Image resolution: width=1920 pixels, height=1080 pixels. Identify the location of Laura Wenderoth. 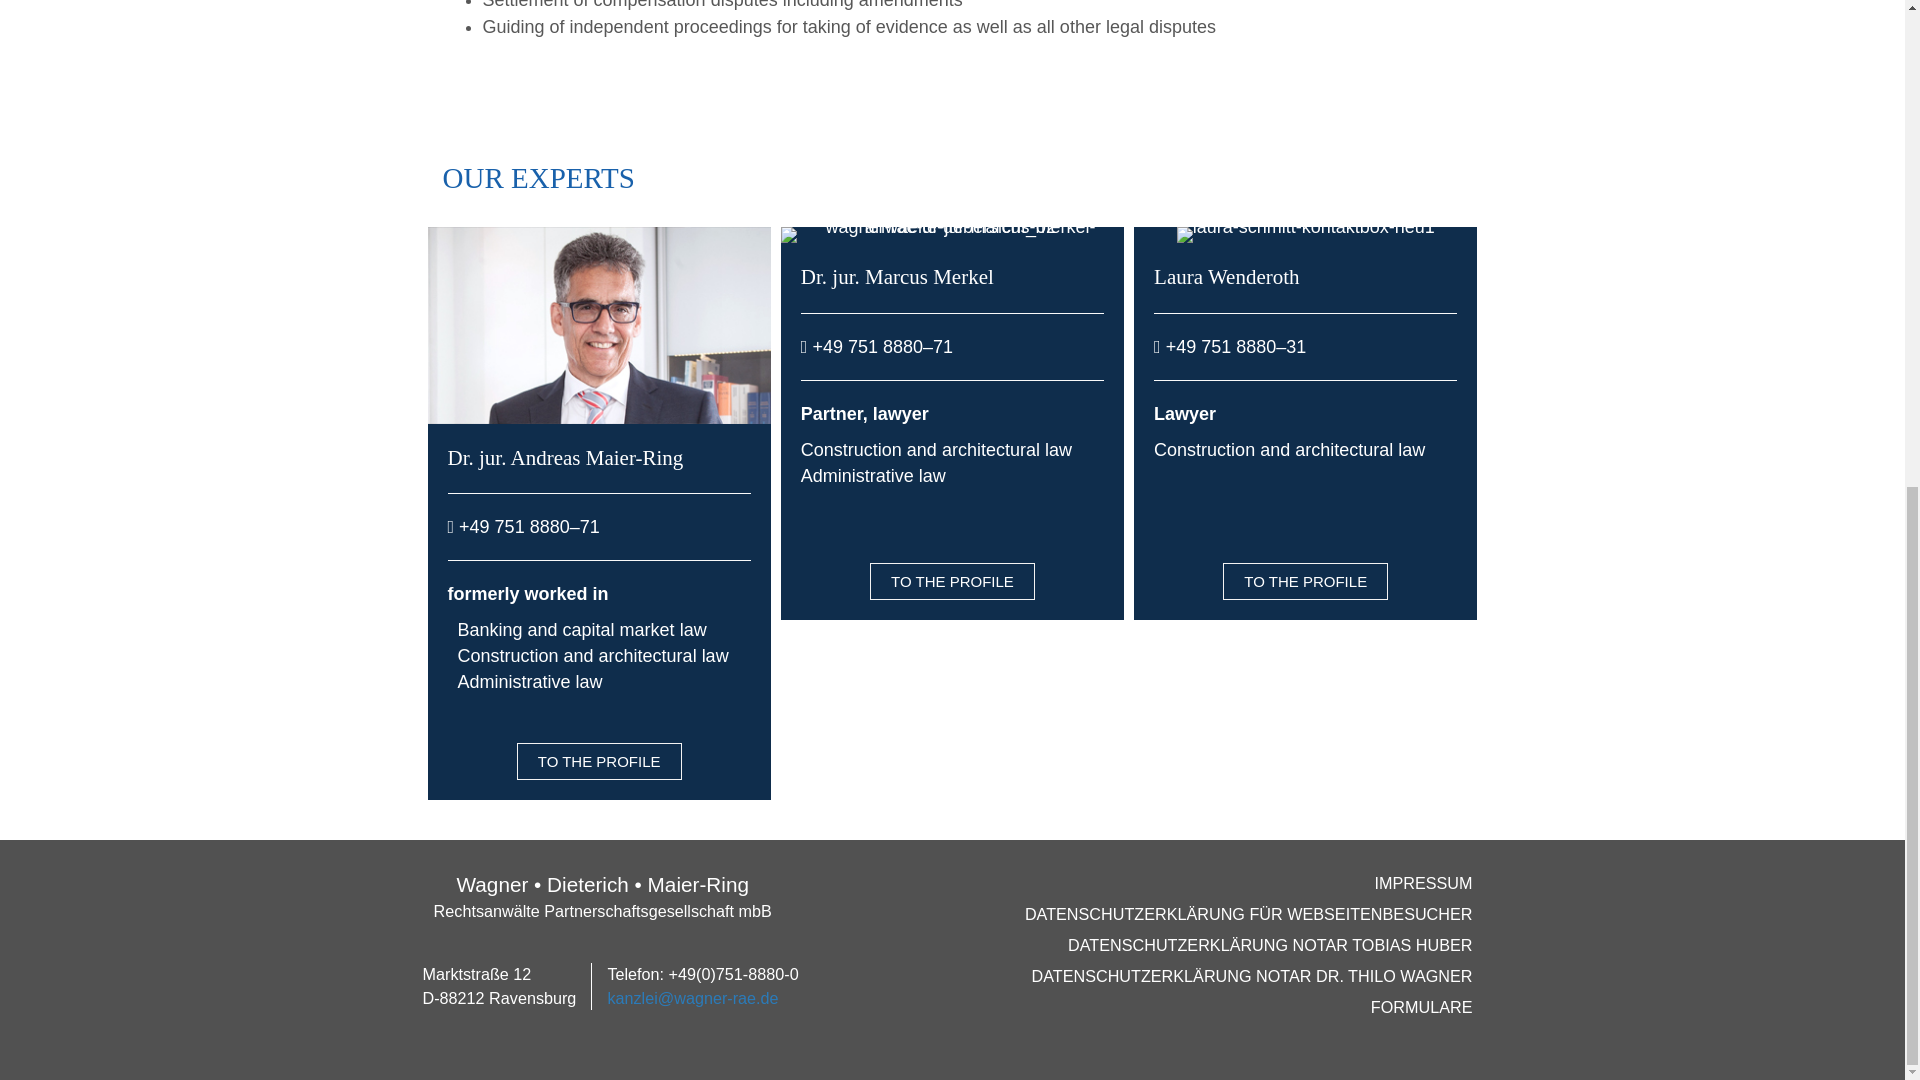
(1226, 276).